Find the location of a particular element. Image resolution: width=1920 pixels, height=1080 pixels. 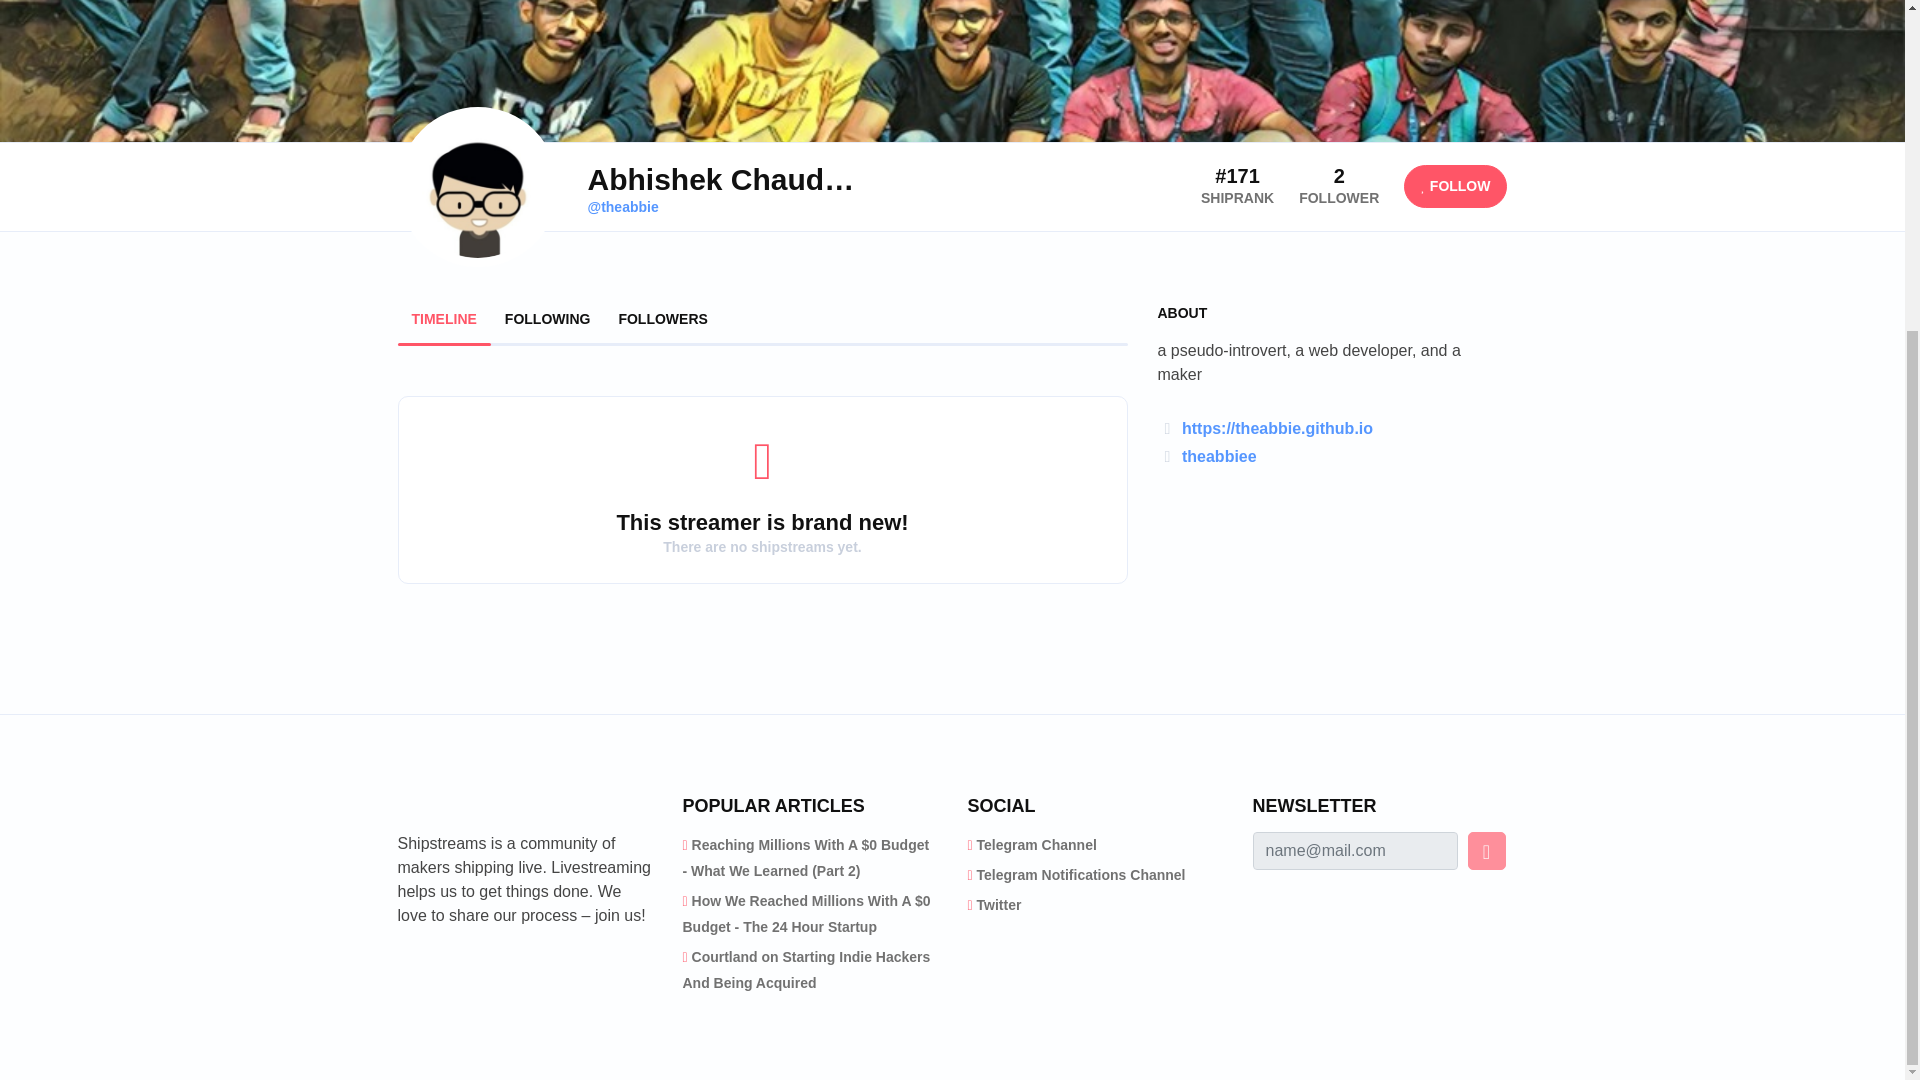

FOLLOW is located at coordinates (1455, 186).